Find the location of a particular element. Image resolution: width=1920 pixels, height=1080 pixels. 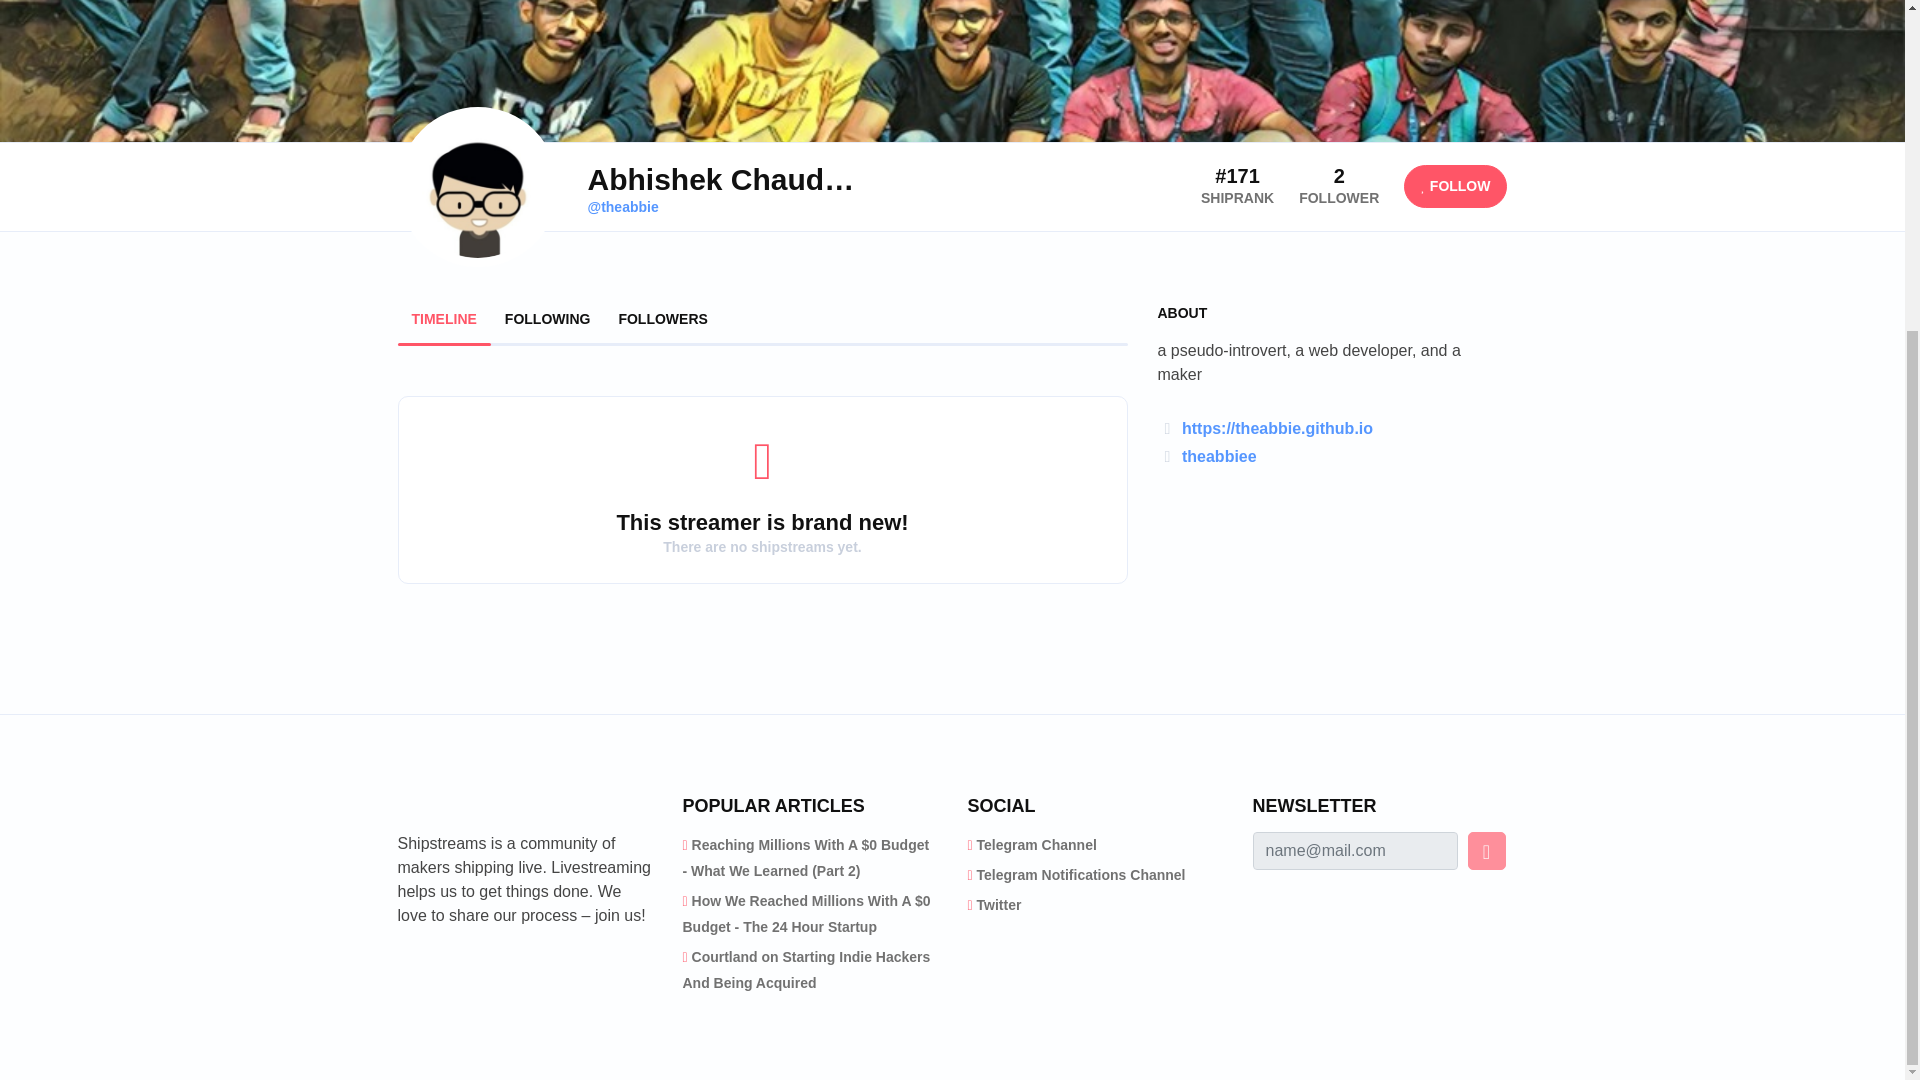

FOLLOW is located at coordinates (1455, 186).